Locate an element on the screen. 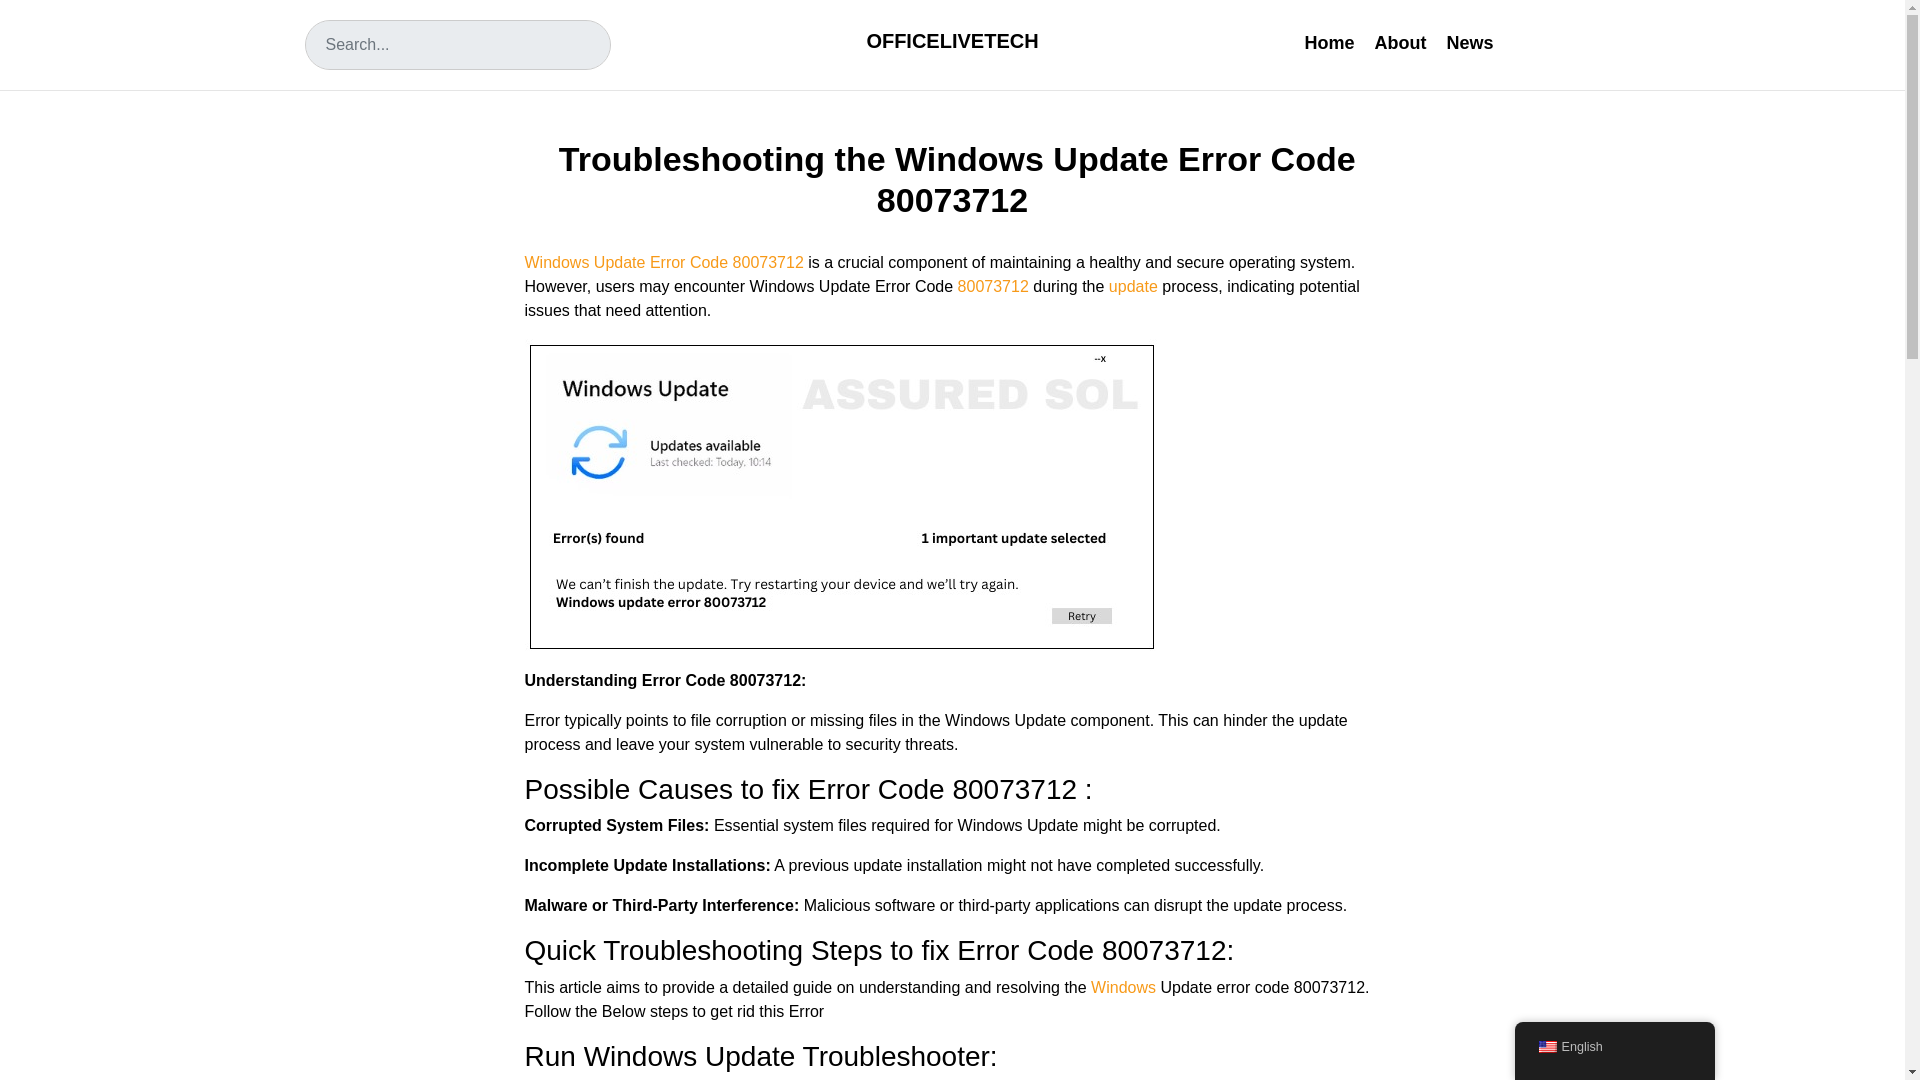  Windows is located at coordinates (1122, 986).